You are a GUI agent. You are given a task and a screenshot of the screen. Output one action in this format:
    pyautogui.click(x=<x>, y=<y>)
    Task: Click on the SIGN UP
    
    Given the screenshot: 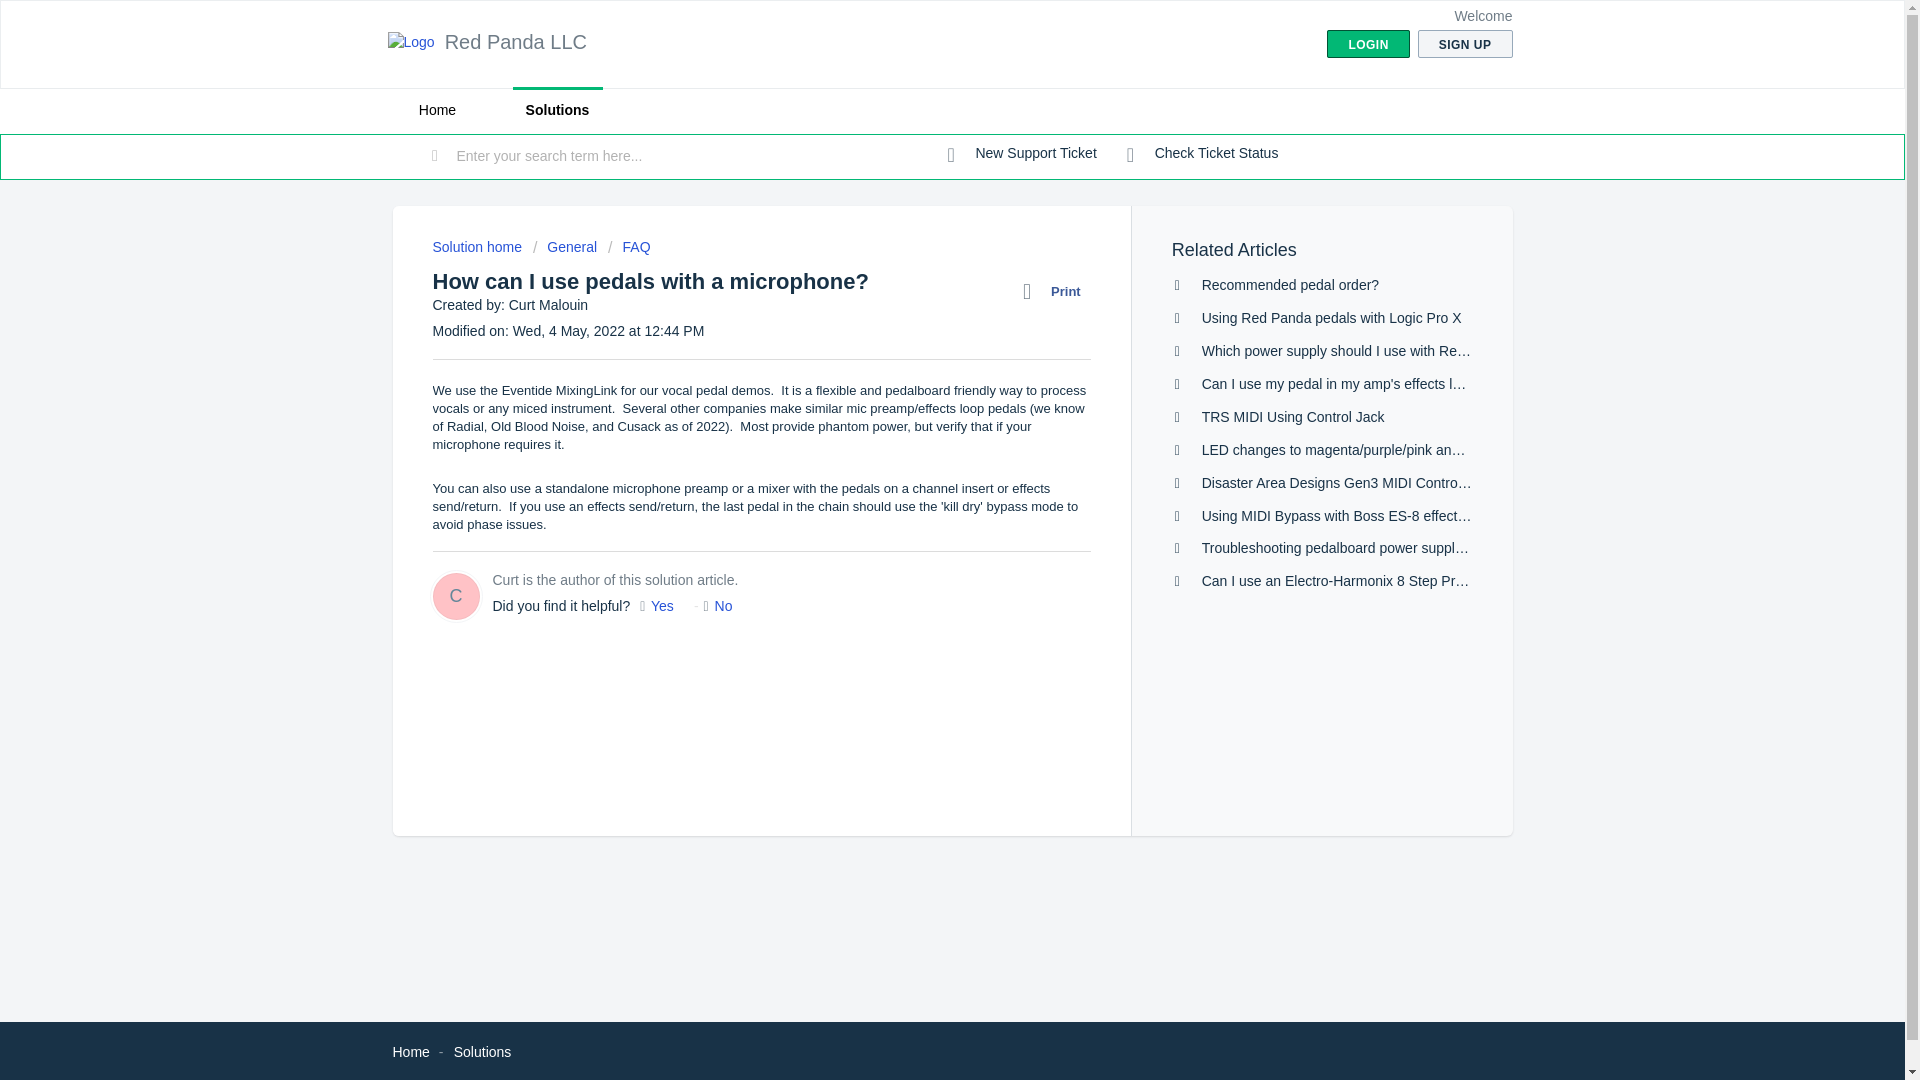 What is the action you would take?
    pyautogui.click(x=1465, y=44)
    